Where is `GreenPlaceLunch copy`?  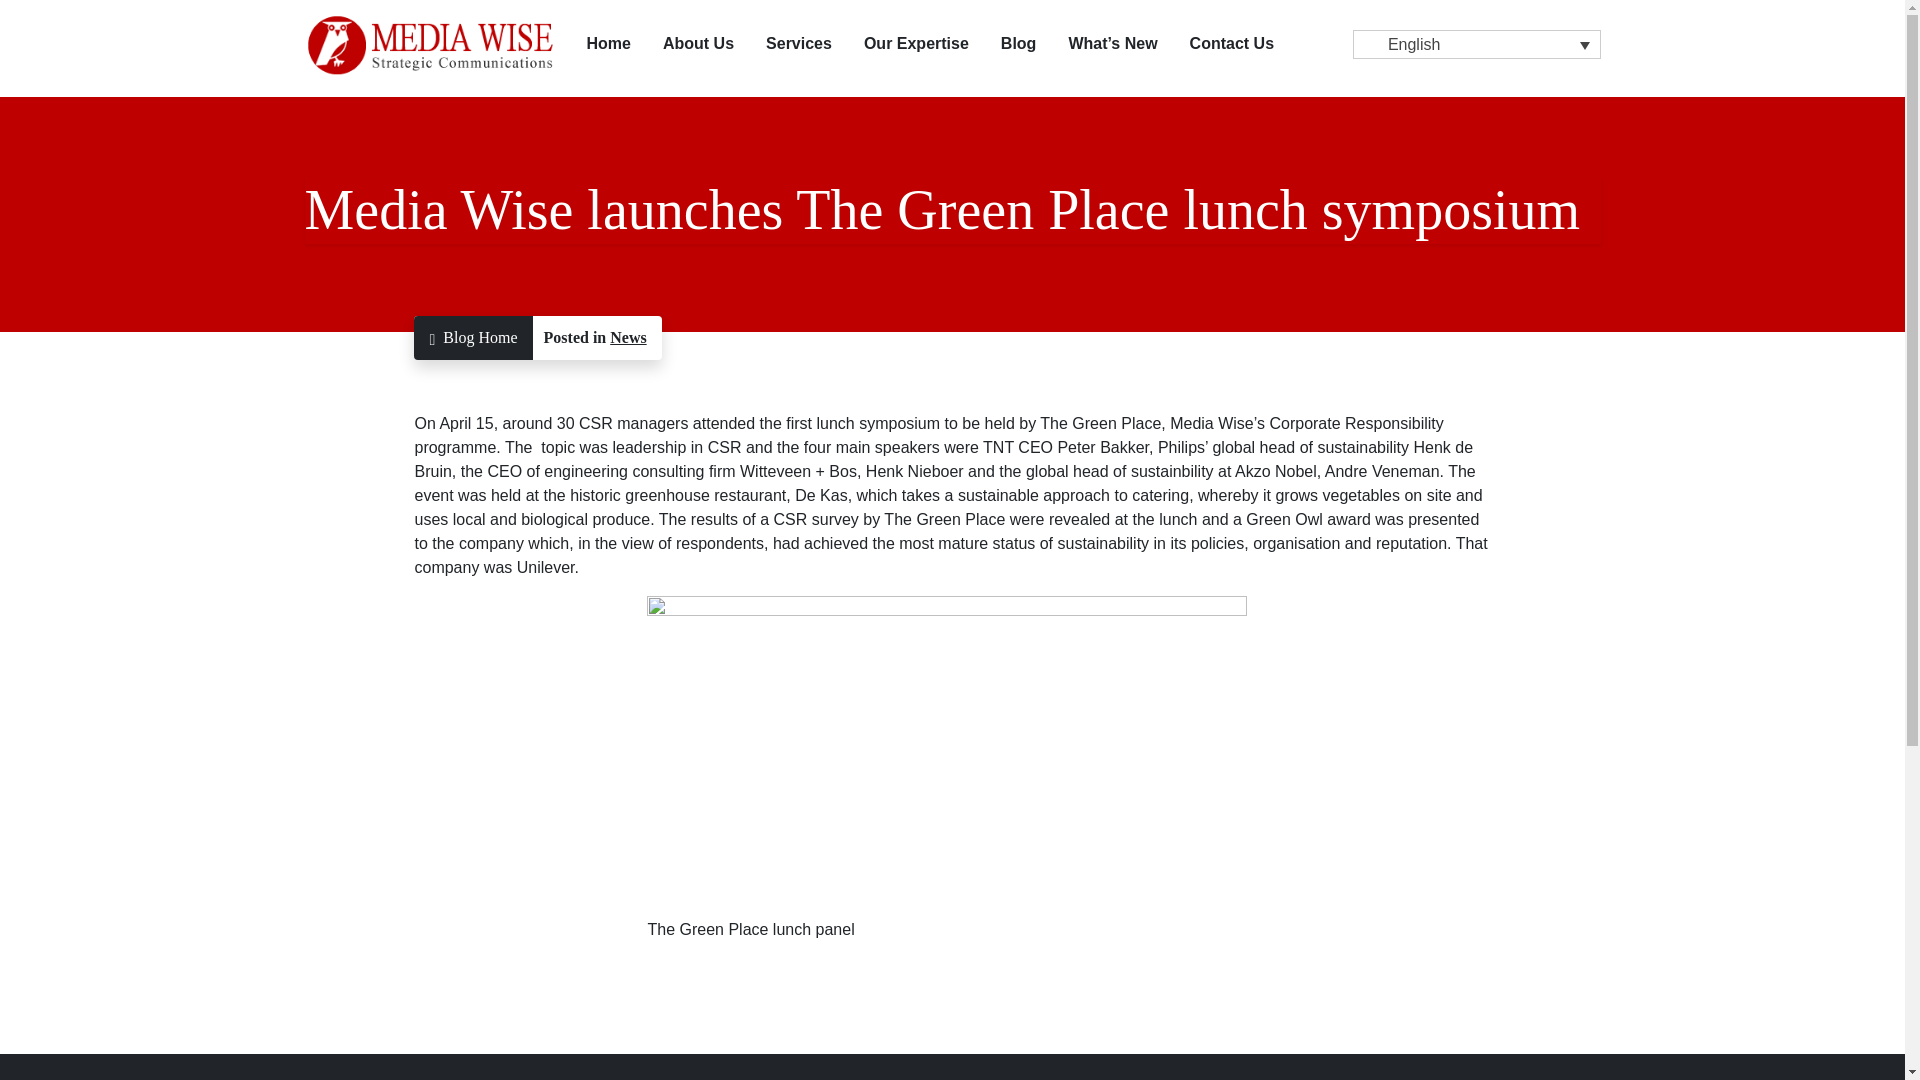 GreenPlaceLunch copy is located at coordinates (946, 757).